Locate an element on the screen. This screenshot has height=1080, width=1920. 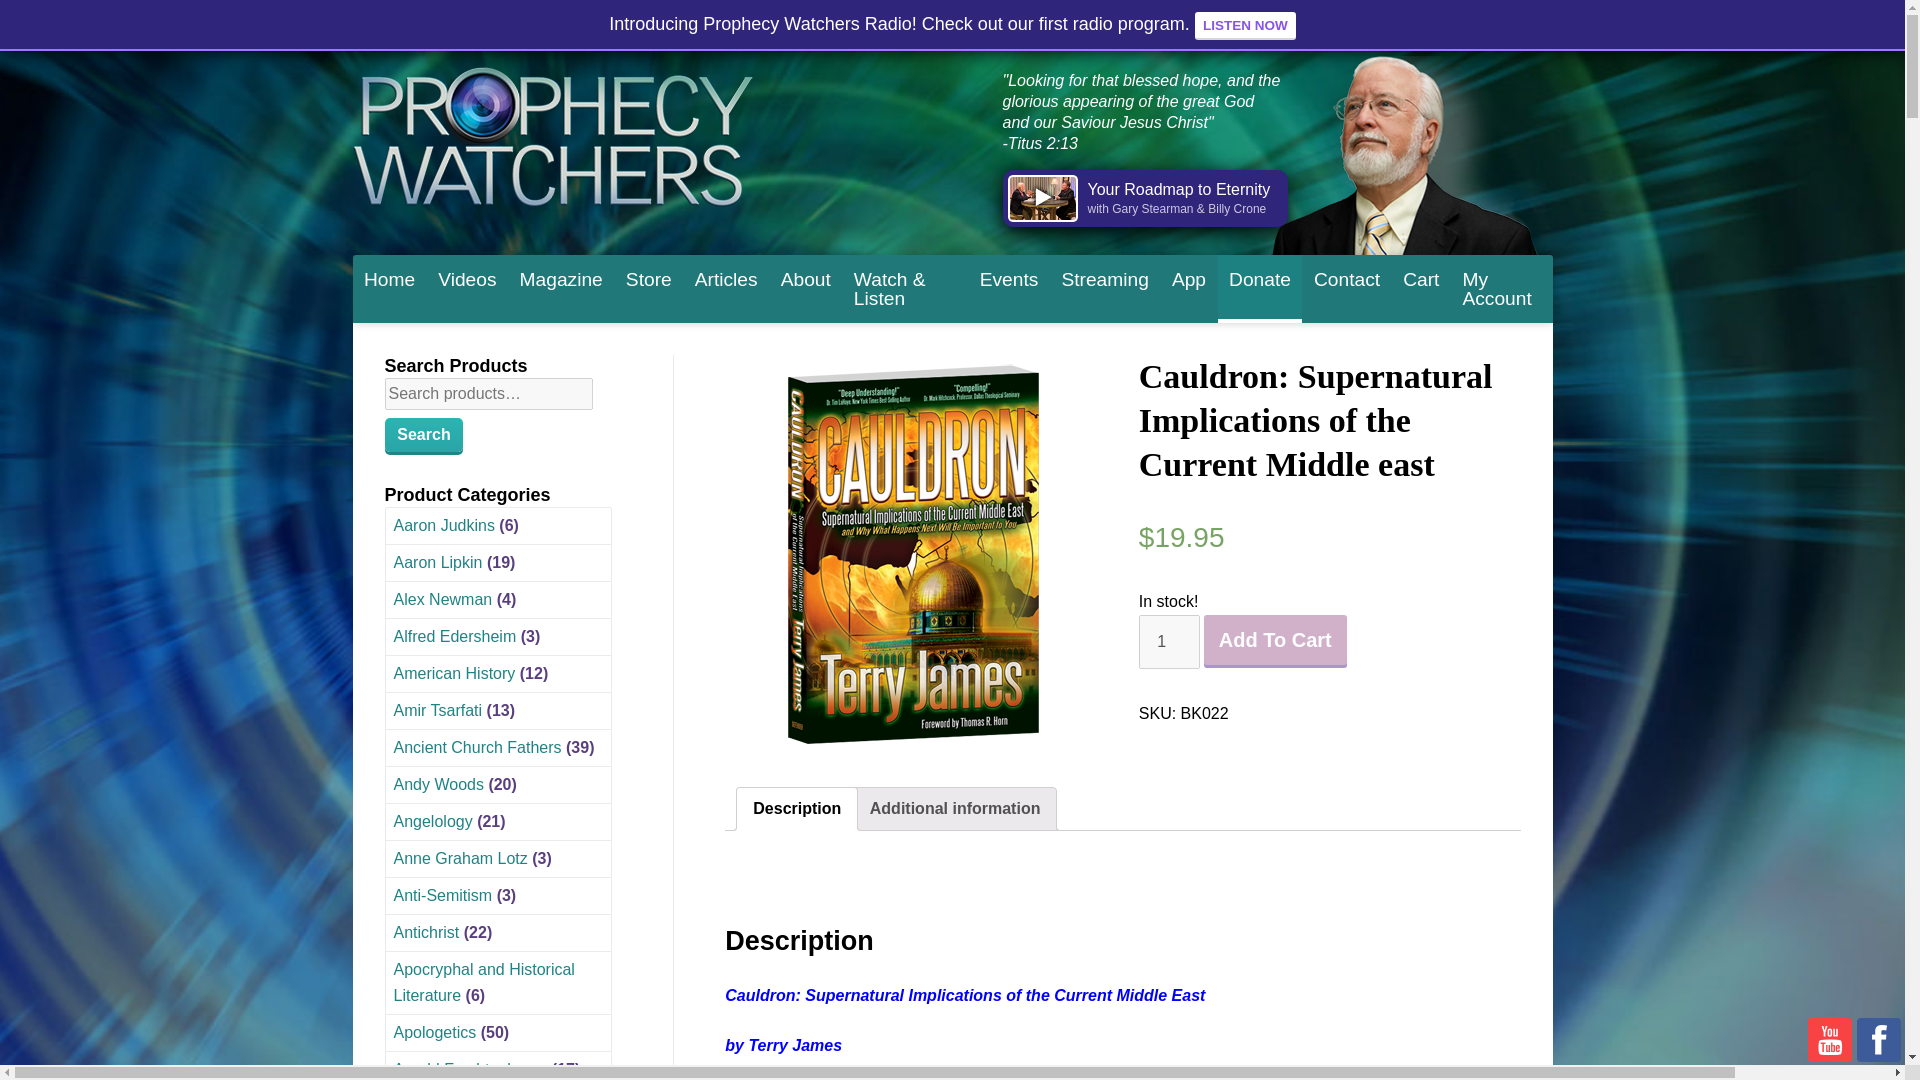
Articles is located at coordinates (726, 278).